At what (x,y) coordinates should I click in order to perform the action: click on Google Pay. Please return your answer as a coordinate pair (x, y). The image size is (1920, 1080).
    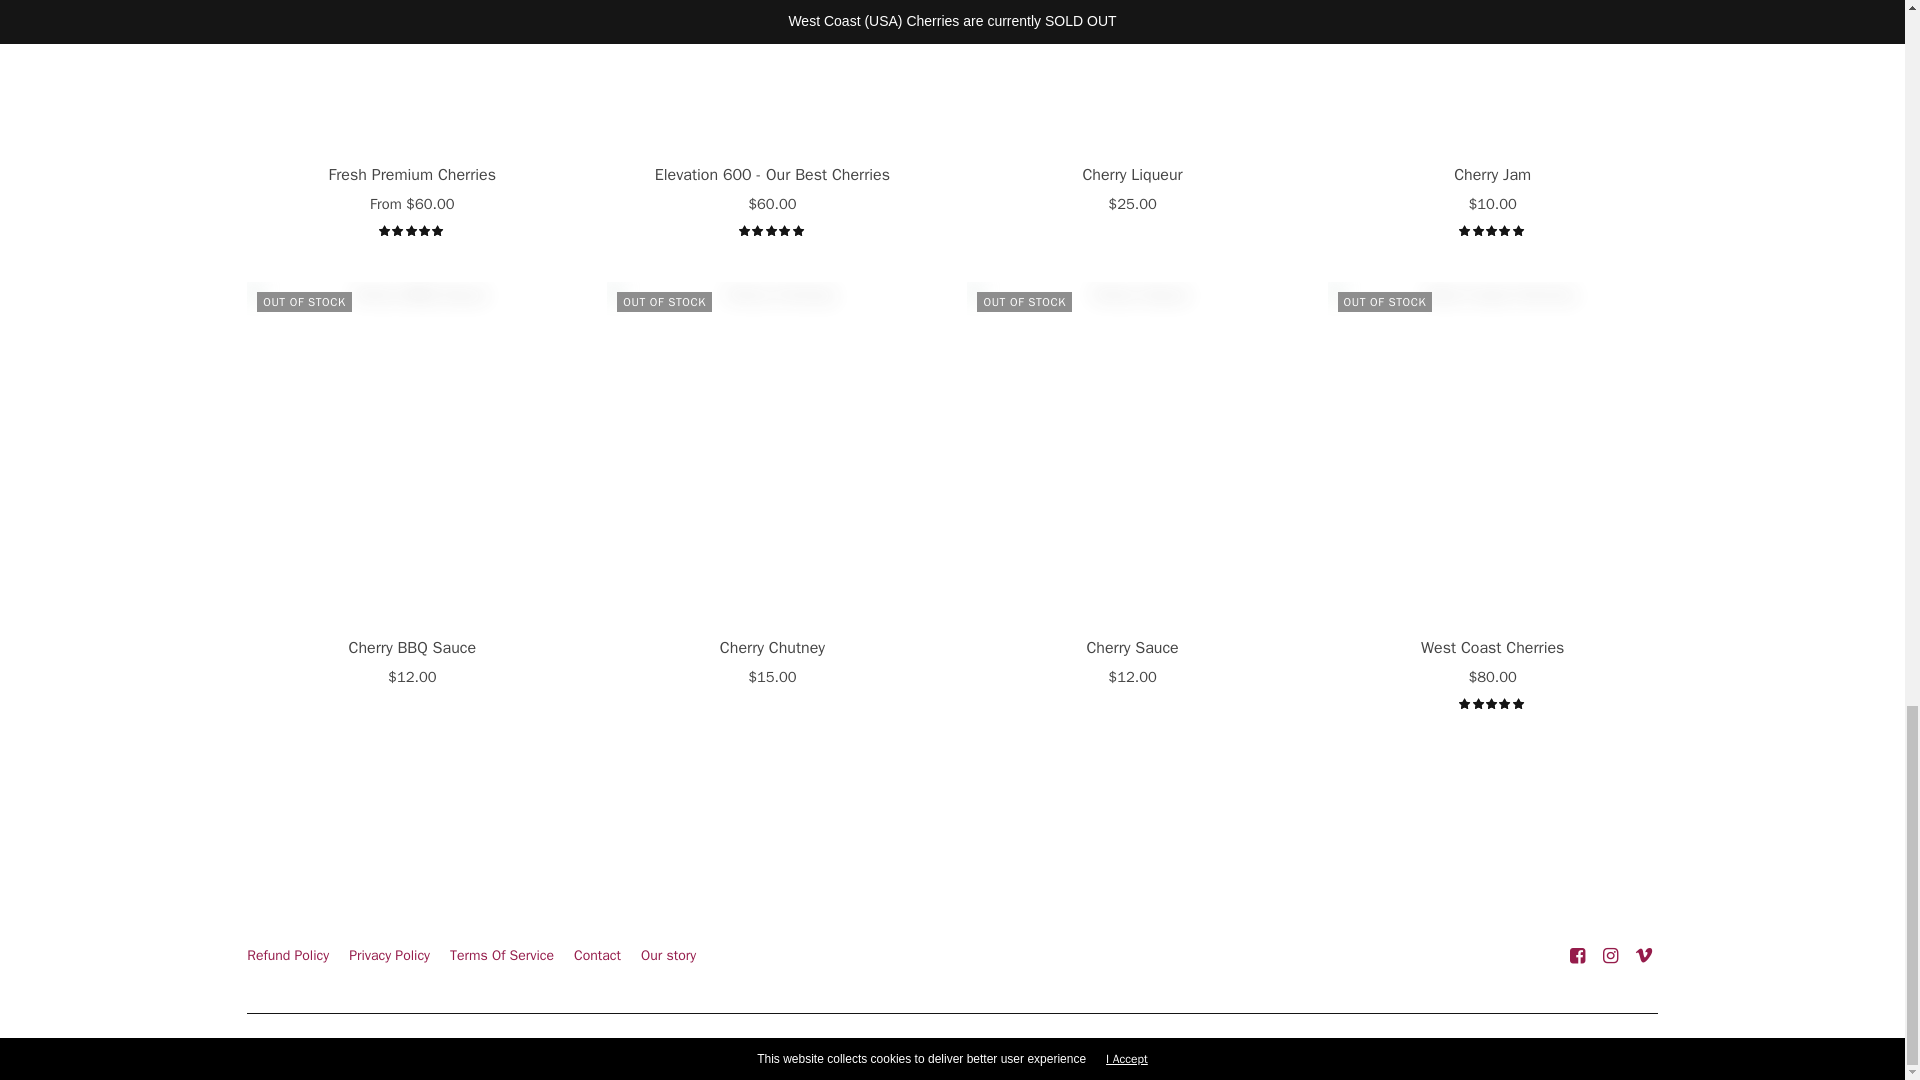
    Looking at the image, I should click on (1434, 1048).